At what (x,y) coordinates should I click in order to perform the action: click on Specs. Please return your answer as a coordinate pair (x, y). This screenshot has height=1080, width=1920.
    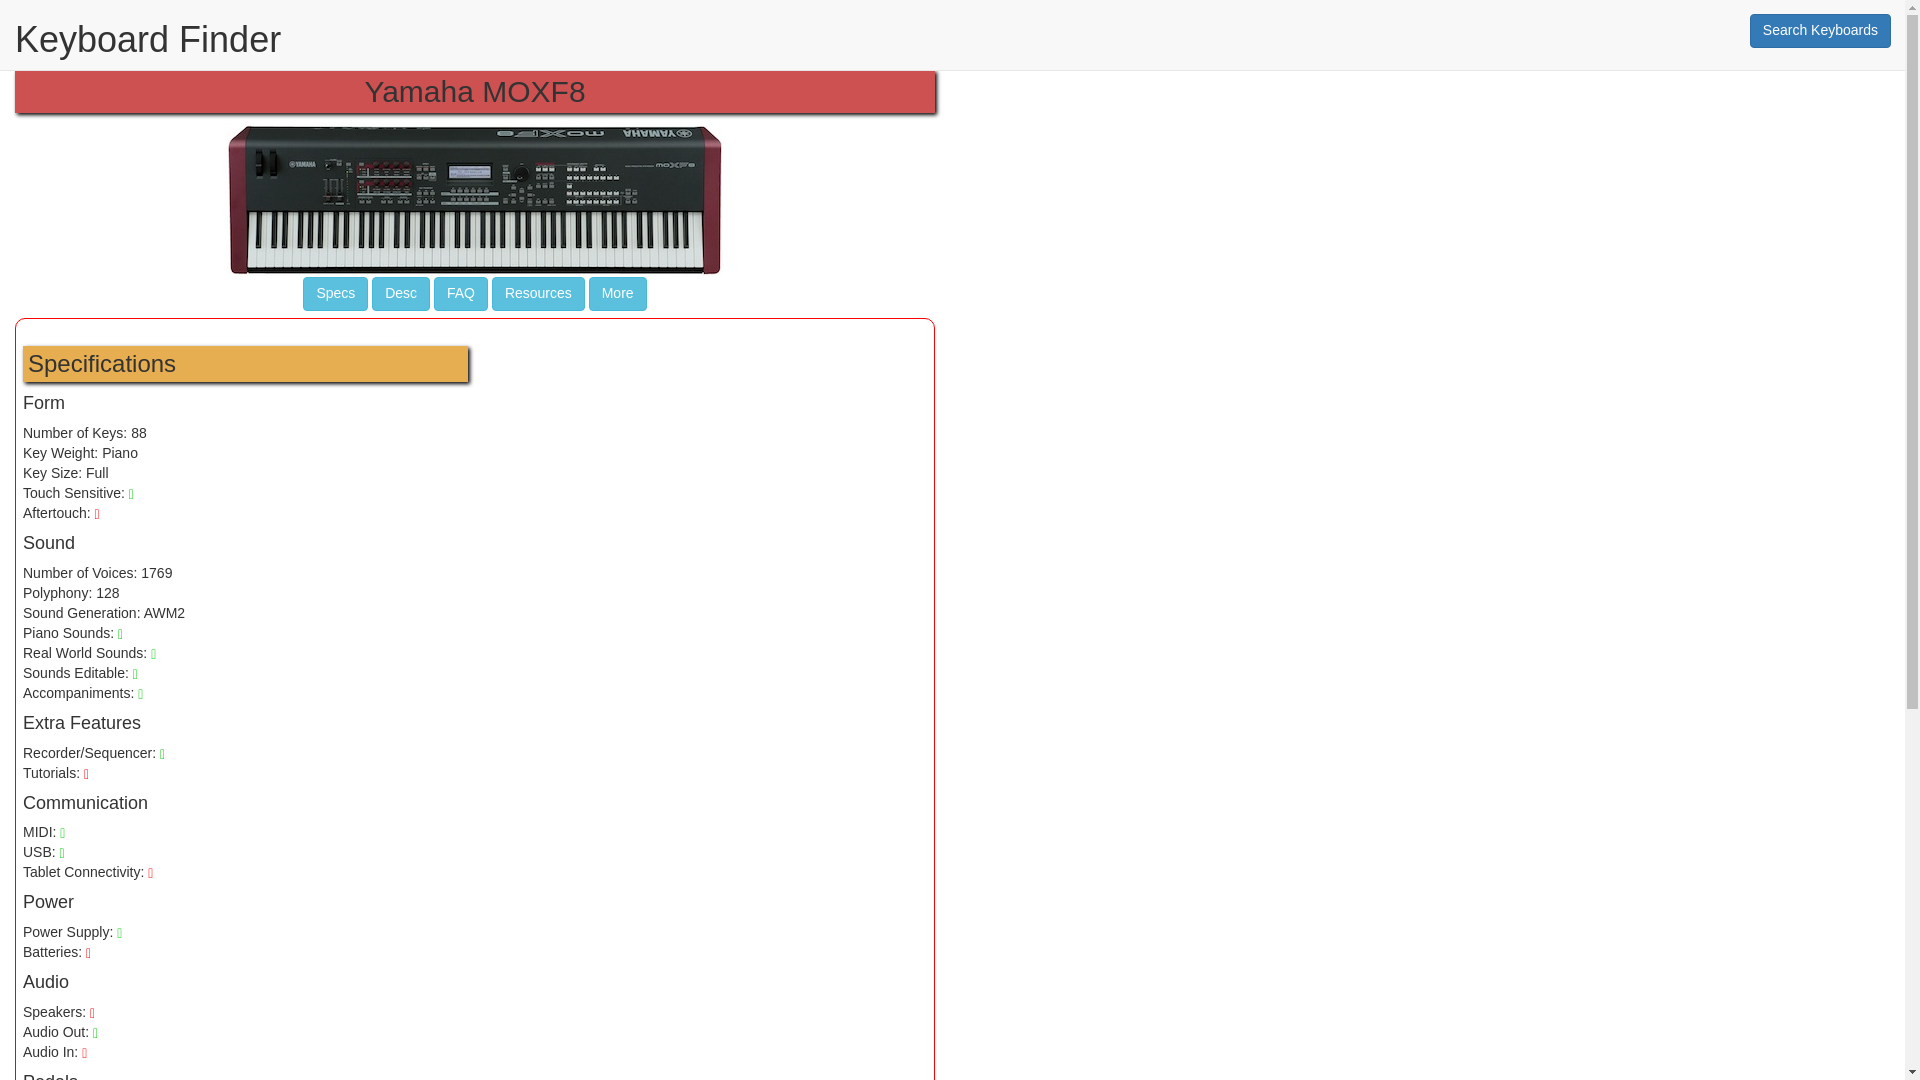
    Looking at the image, I should click on (336, 294).